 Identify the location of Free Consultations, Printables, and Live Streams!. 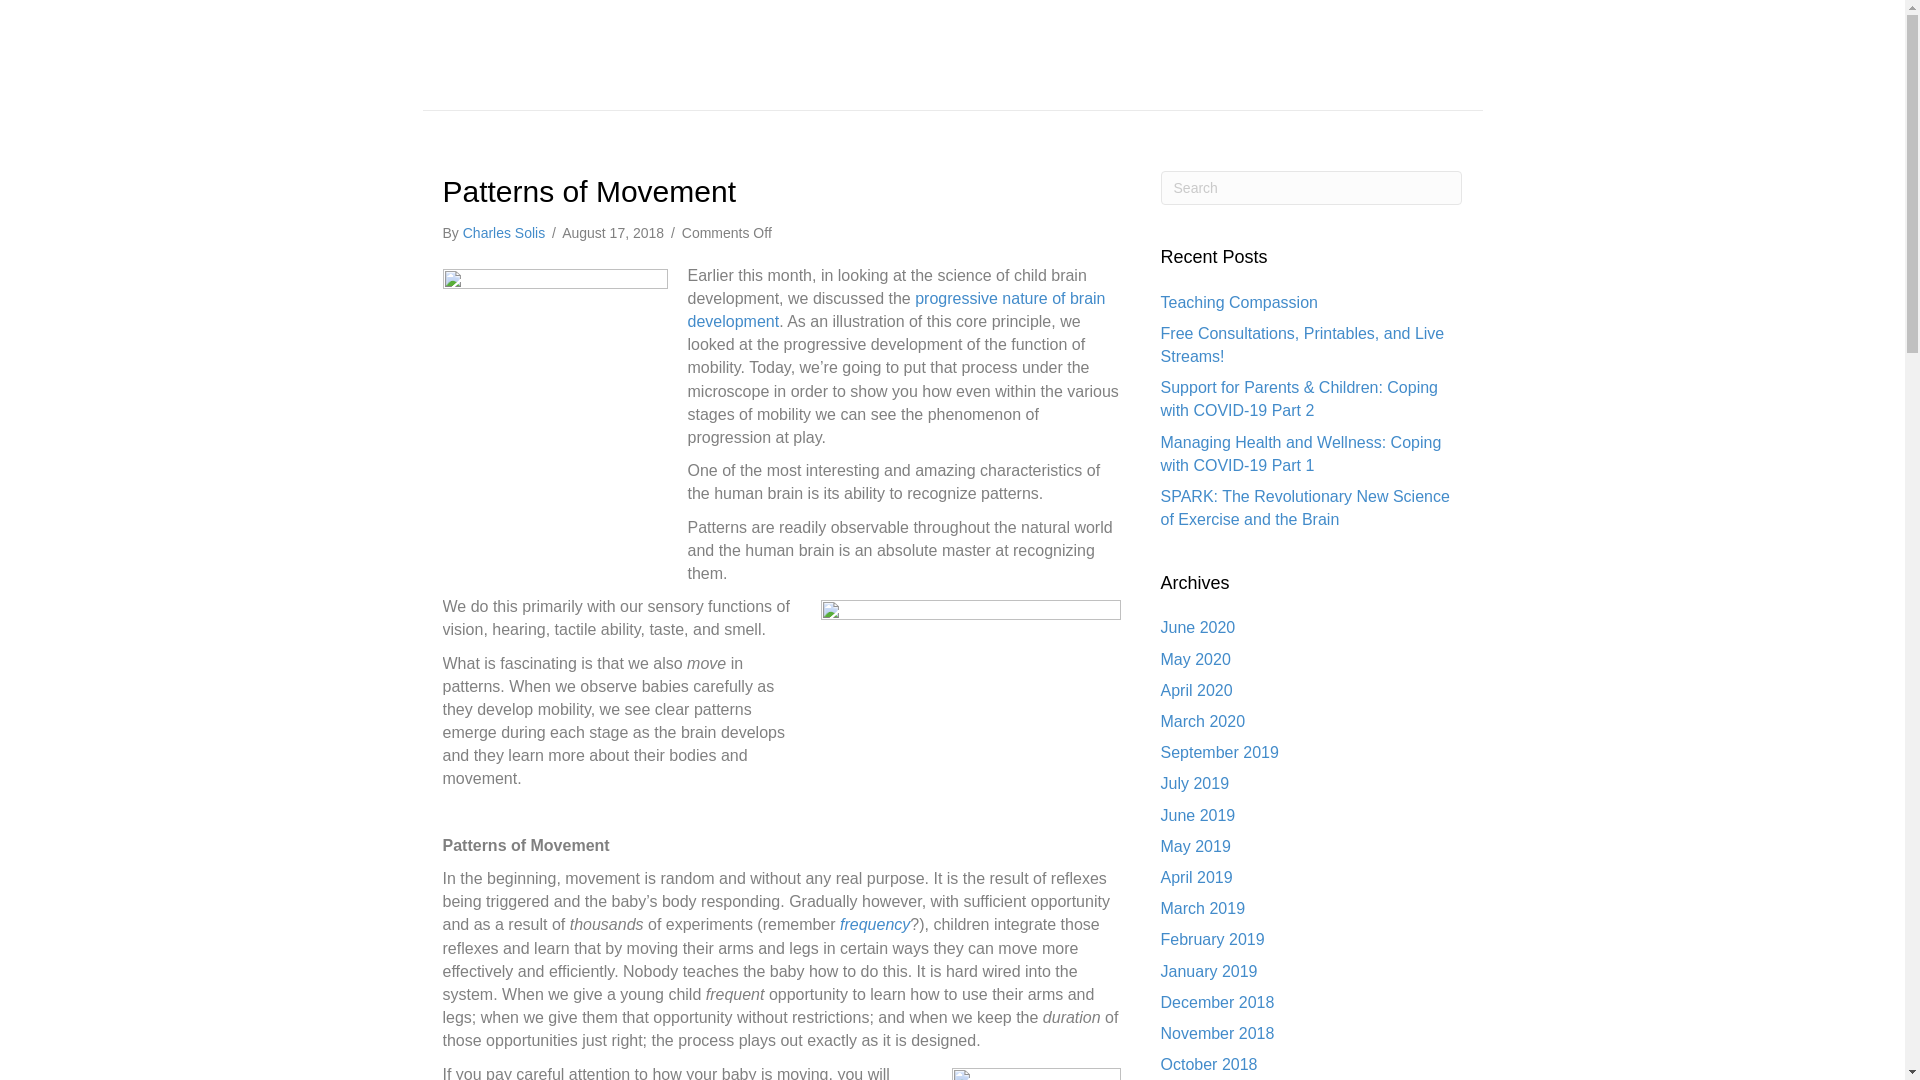
(1303, 345).